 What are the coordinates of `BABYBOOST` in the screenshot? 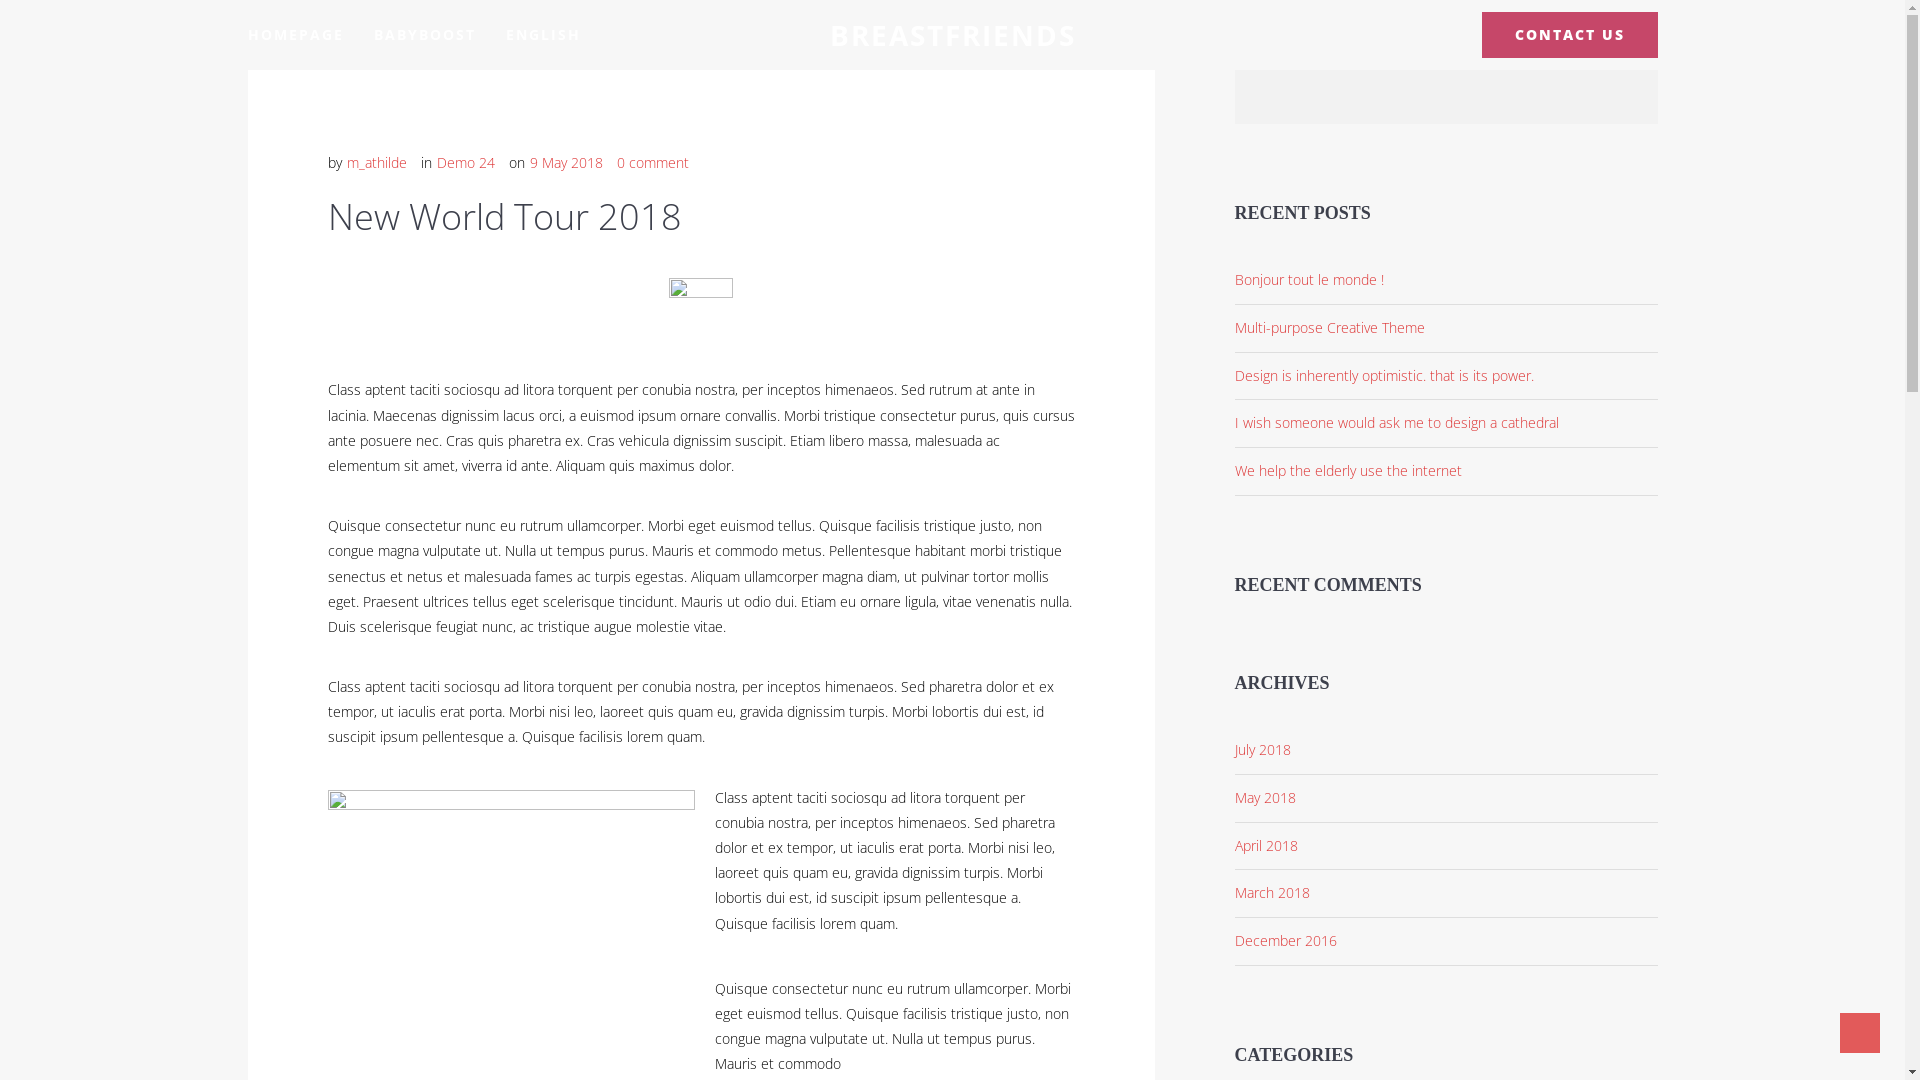 It's located at (425, 35).